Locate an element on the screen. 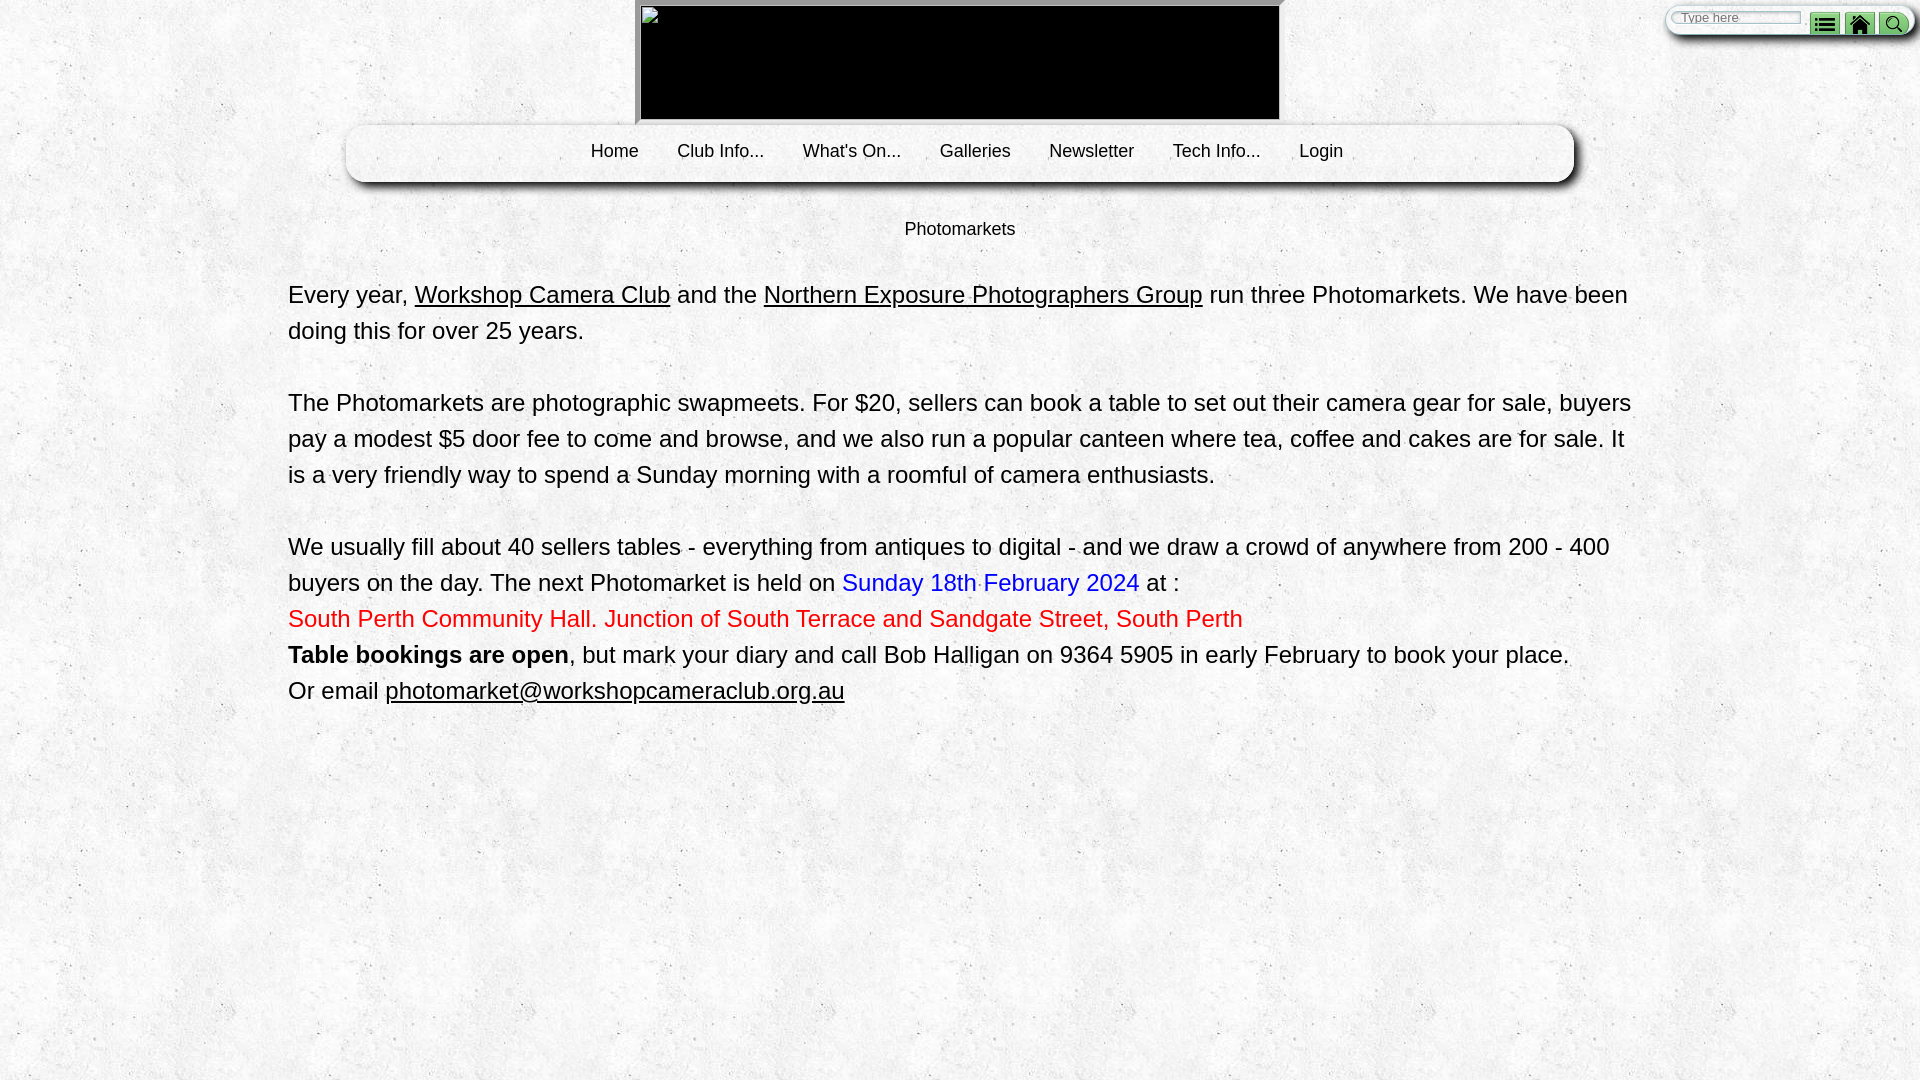 This screenshot has width=1920, height=1080. Home is located at coordinates (615, 151).